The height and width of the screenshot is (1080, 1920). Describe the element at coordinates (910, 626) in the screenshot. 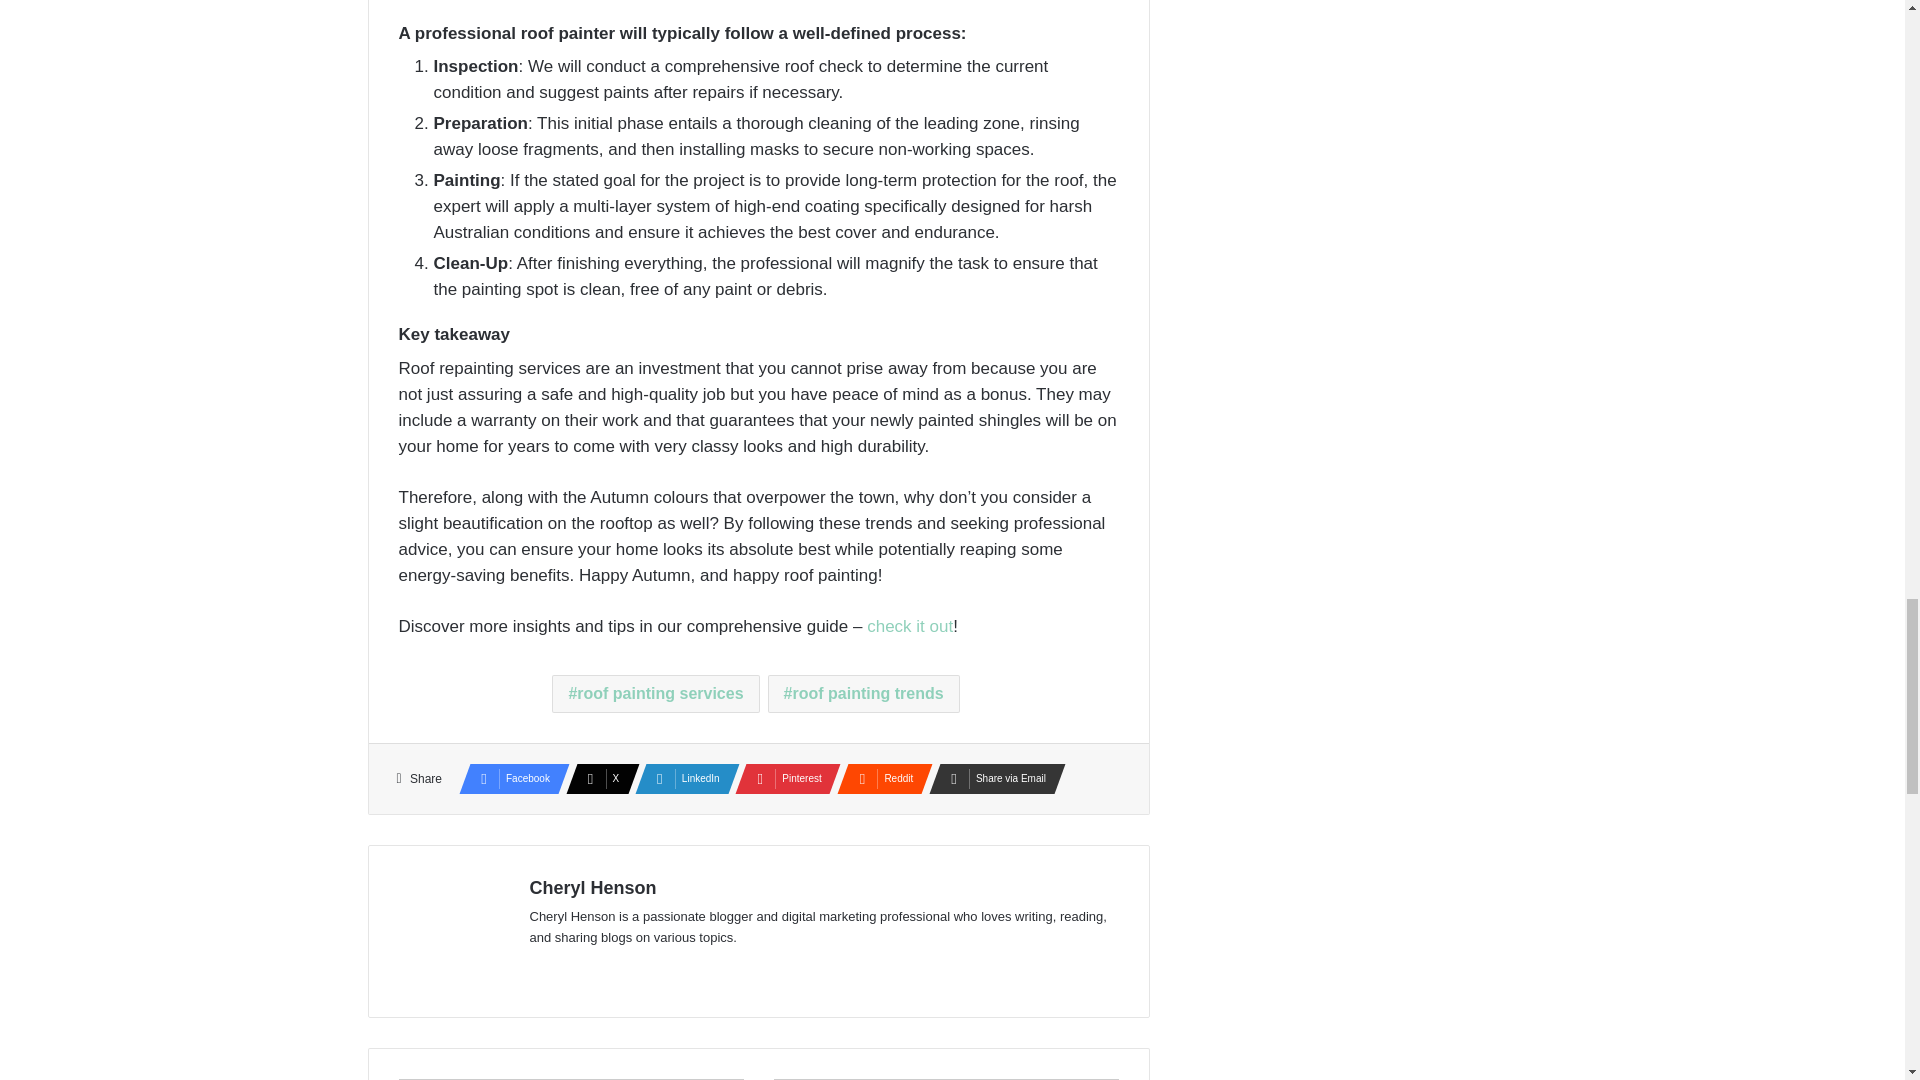

I see `check it out` at that location.